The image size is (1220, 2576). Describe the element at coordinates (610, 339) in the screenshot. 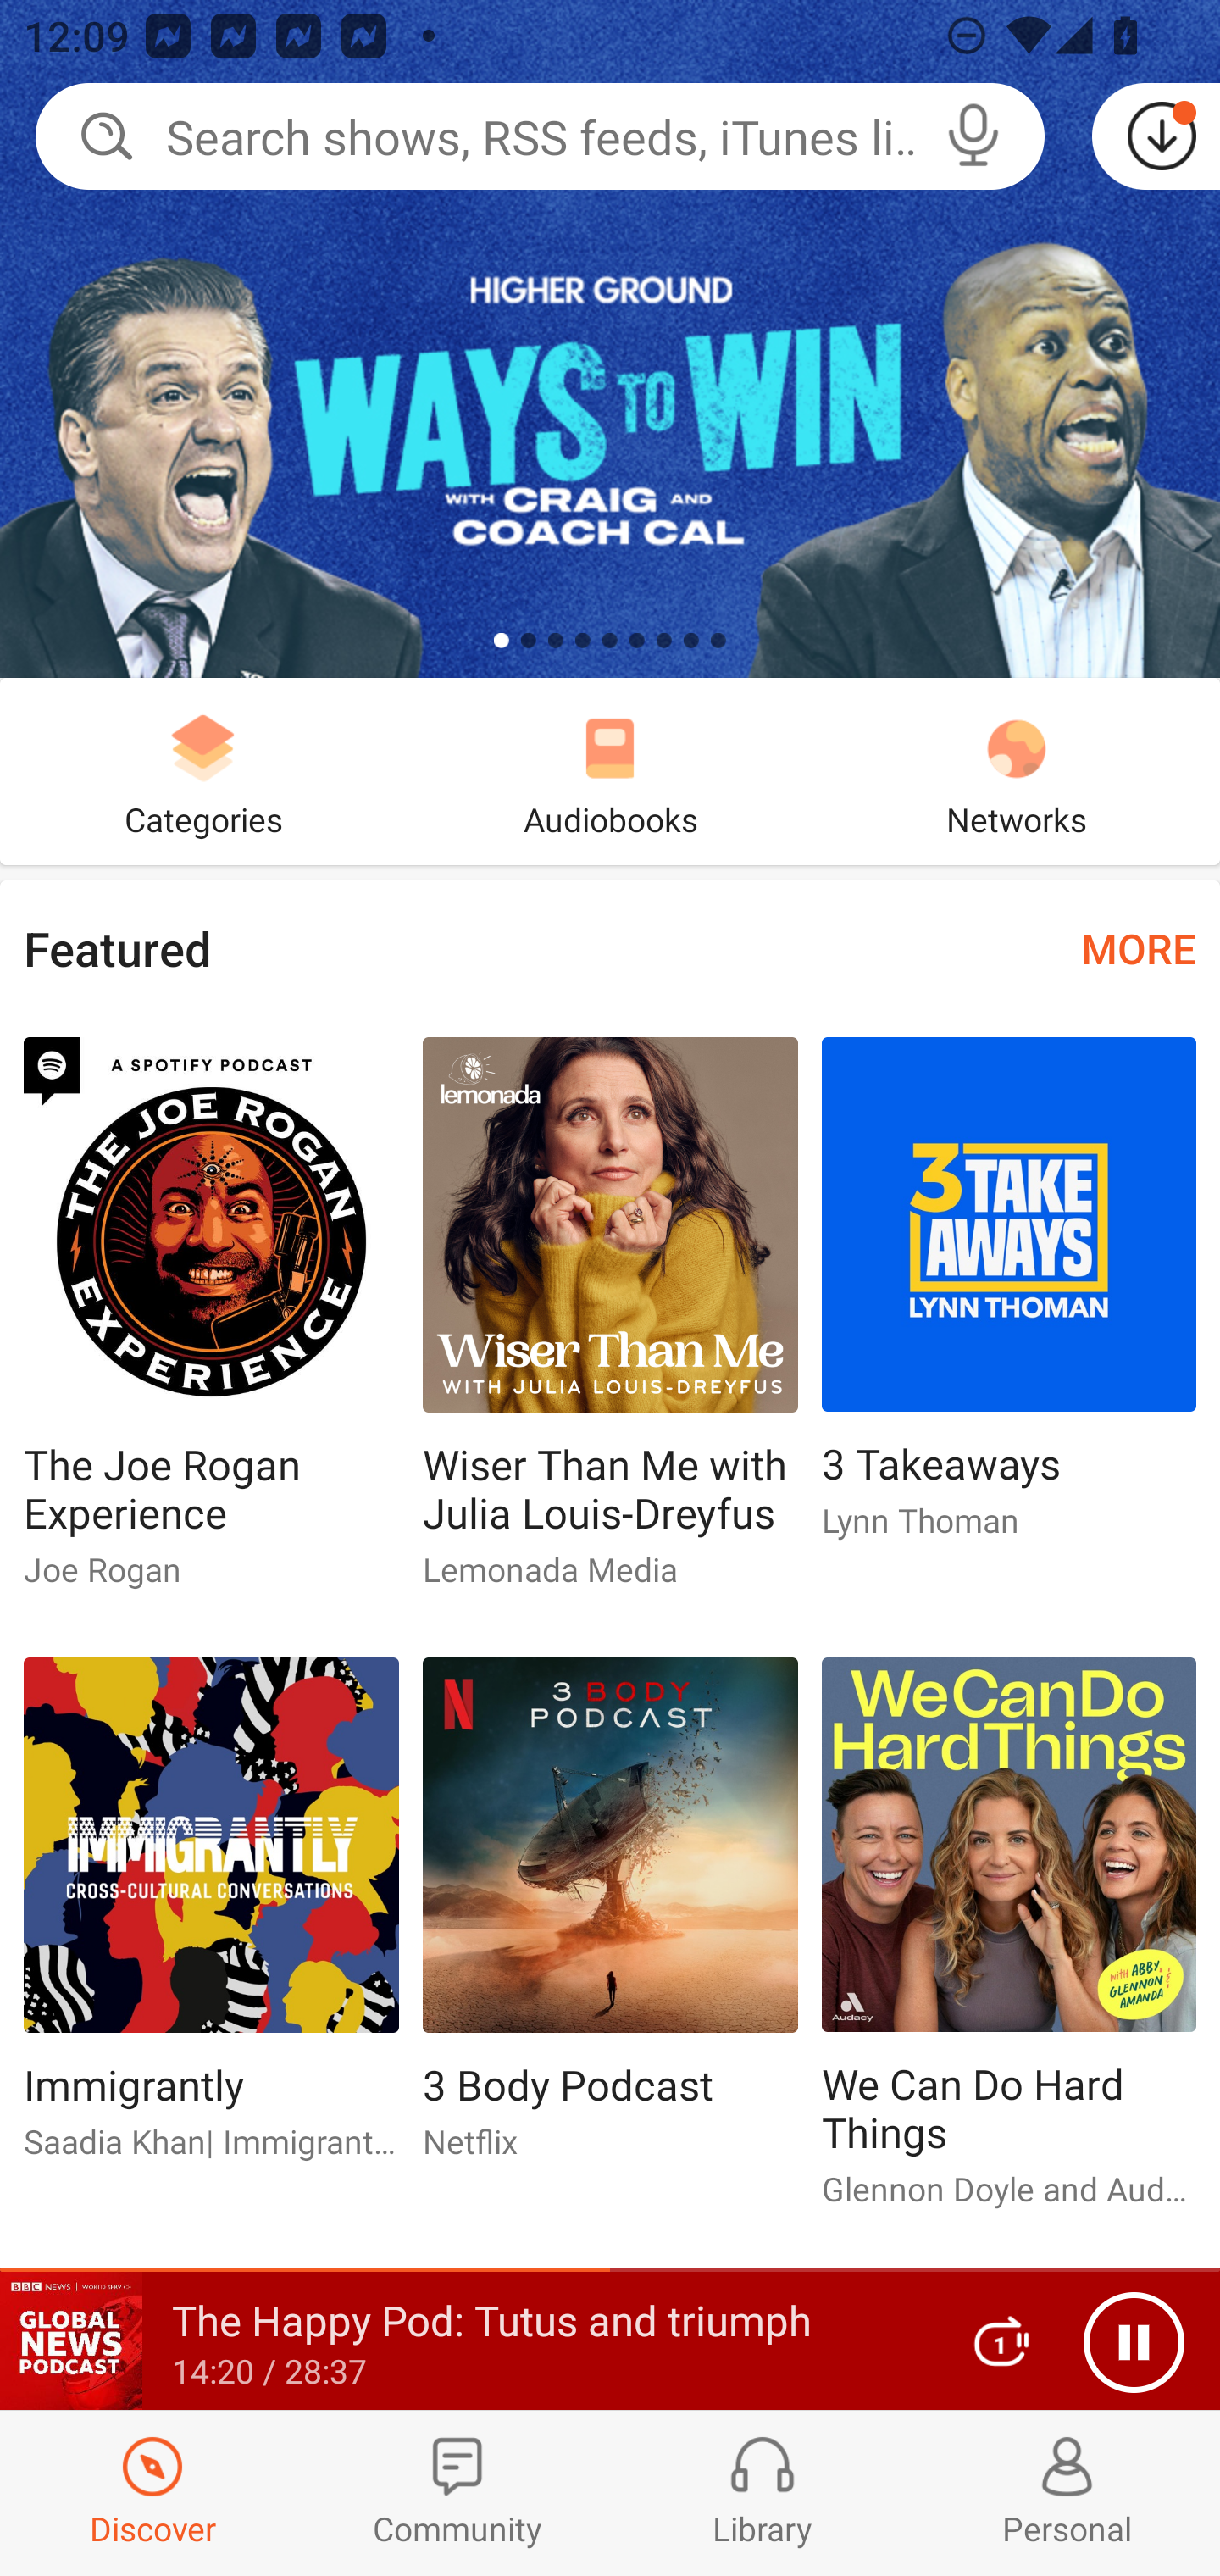

I see `Ways To Win` at that location.